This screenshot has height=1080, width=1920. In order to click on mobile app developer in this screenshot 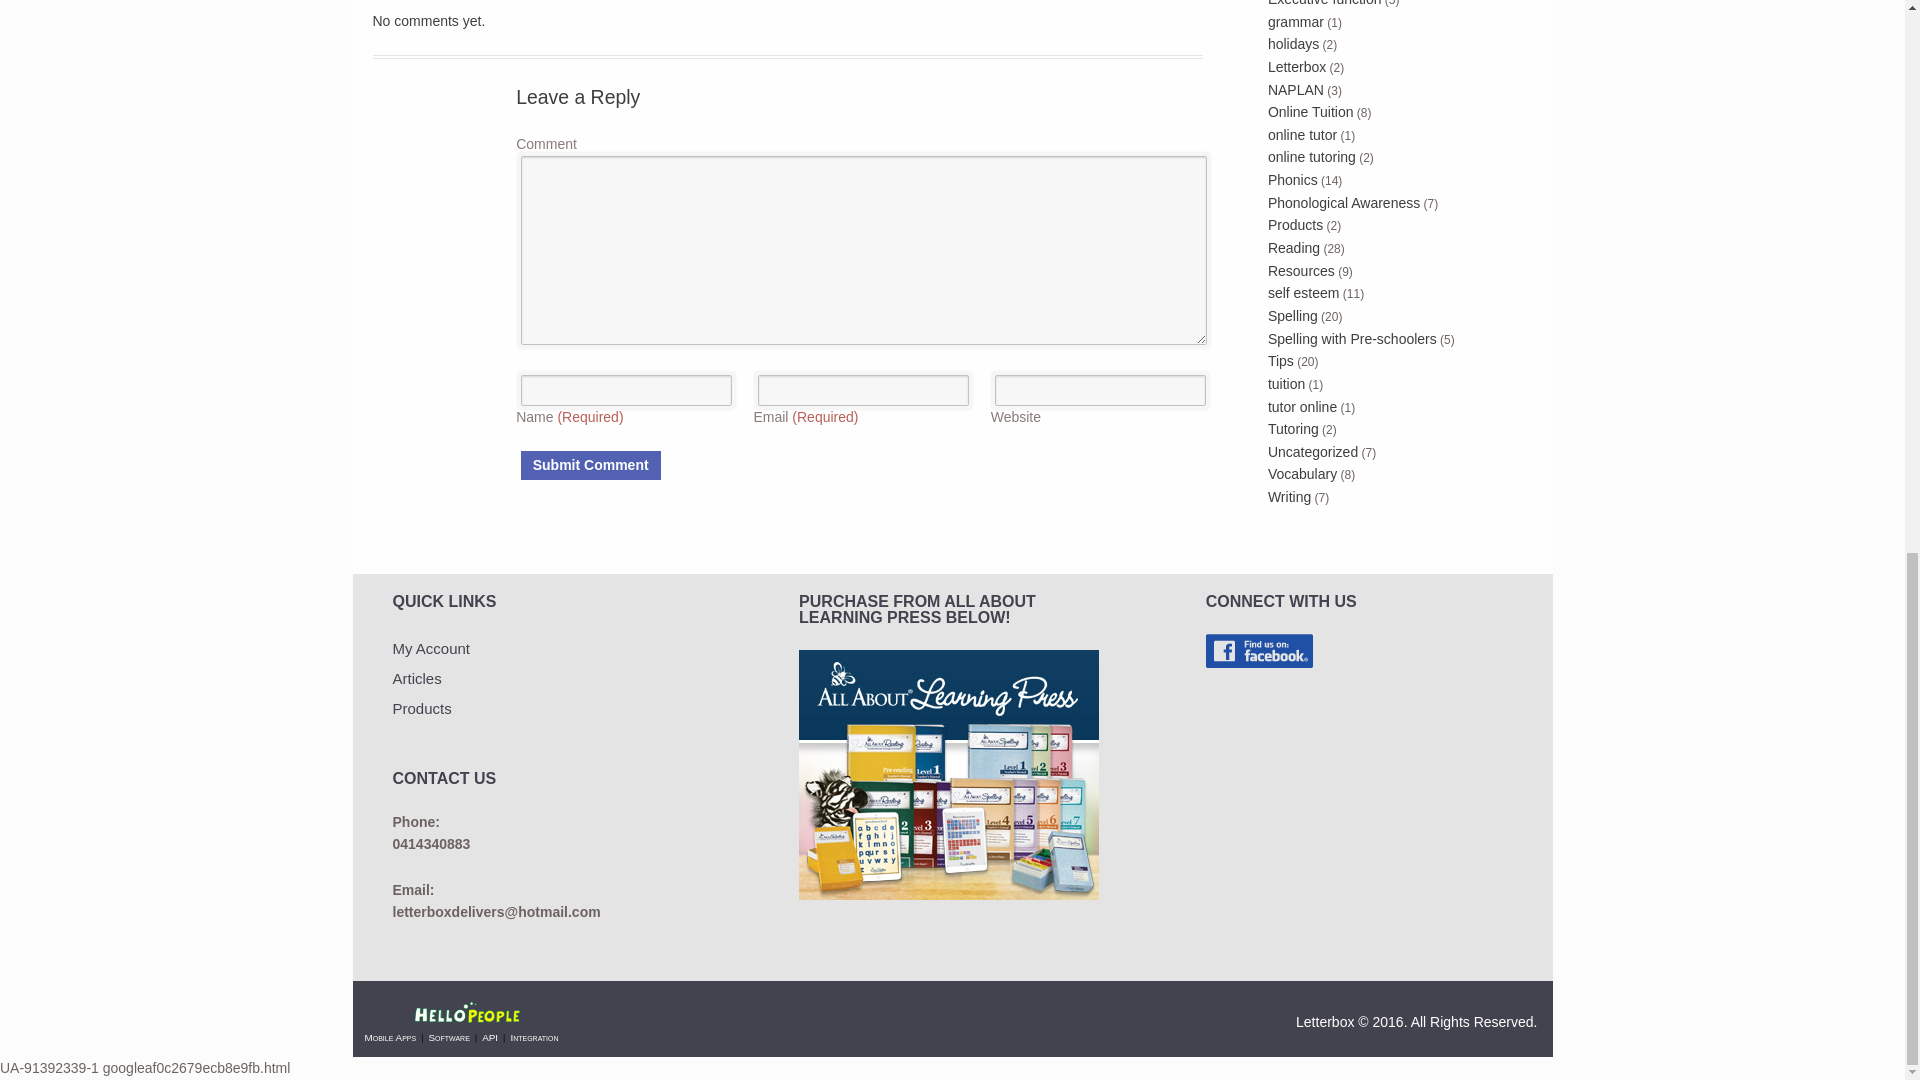, I will do `click(390, 1038)`.